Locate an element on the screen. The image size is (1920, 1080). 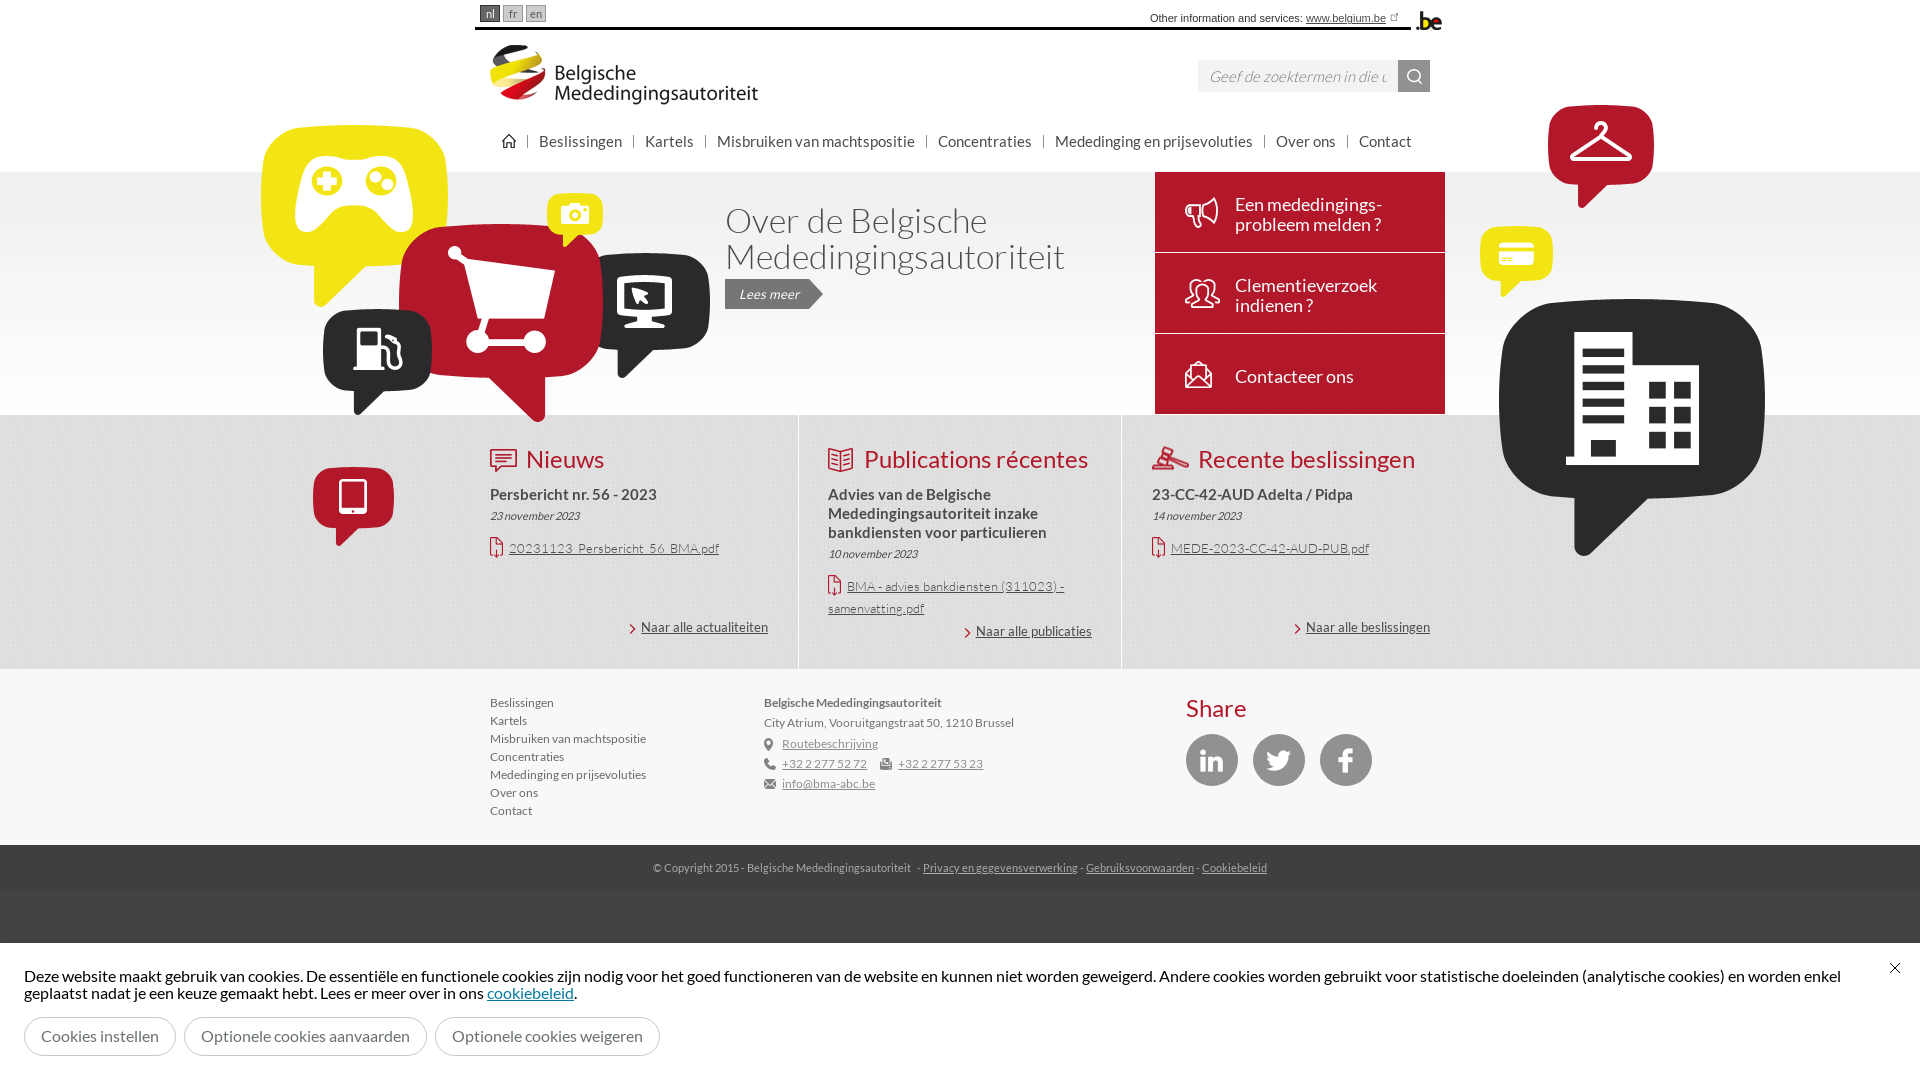
+32 2 277 53 23 is located at coordinates (940, 764).